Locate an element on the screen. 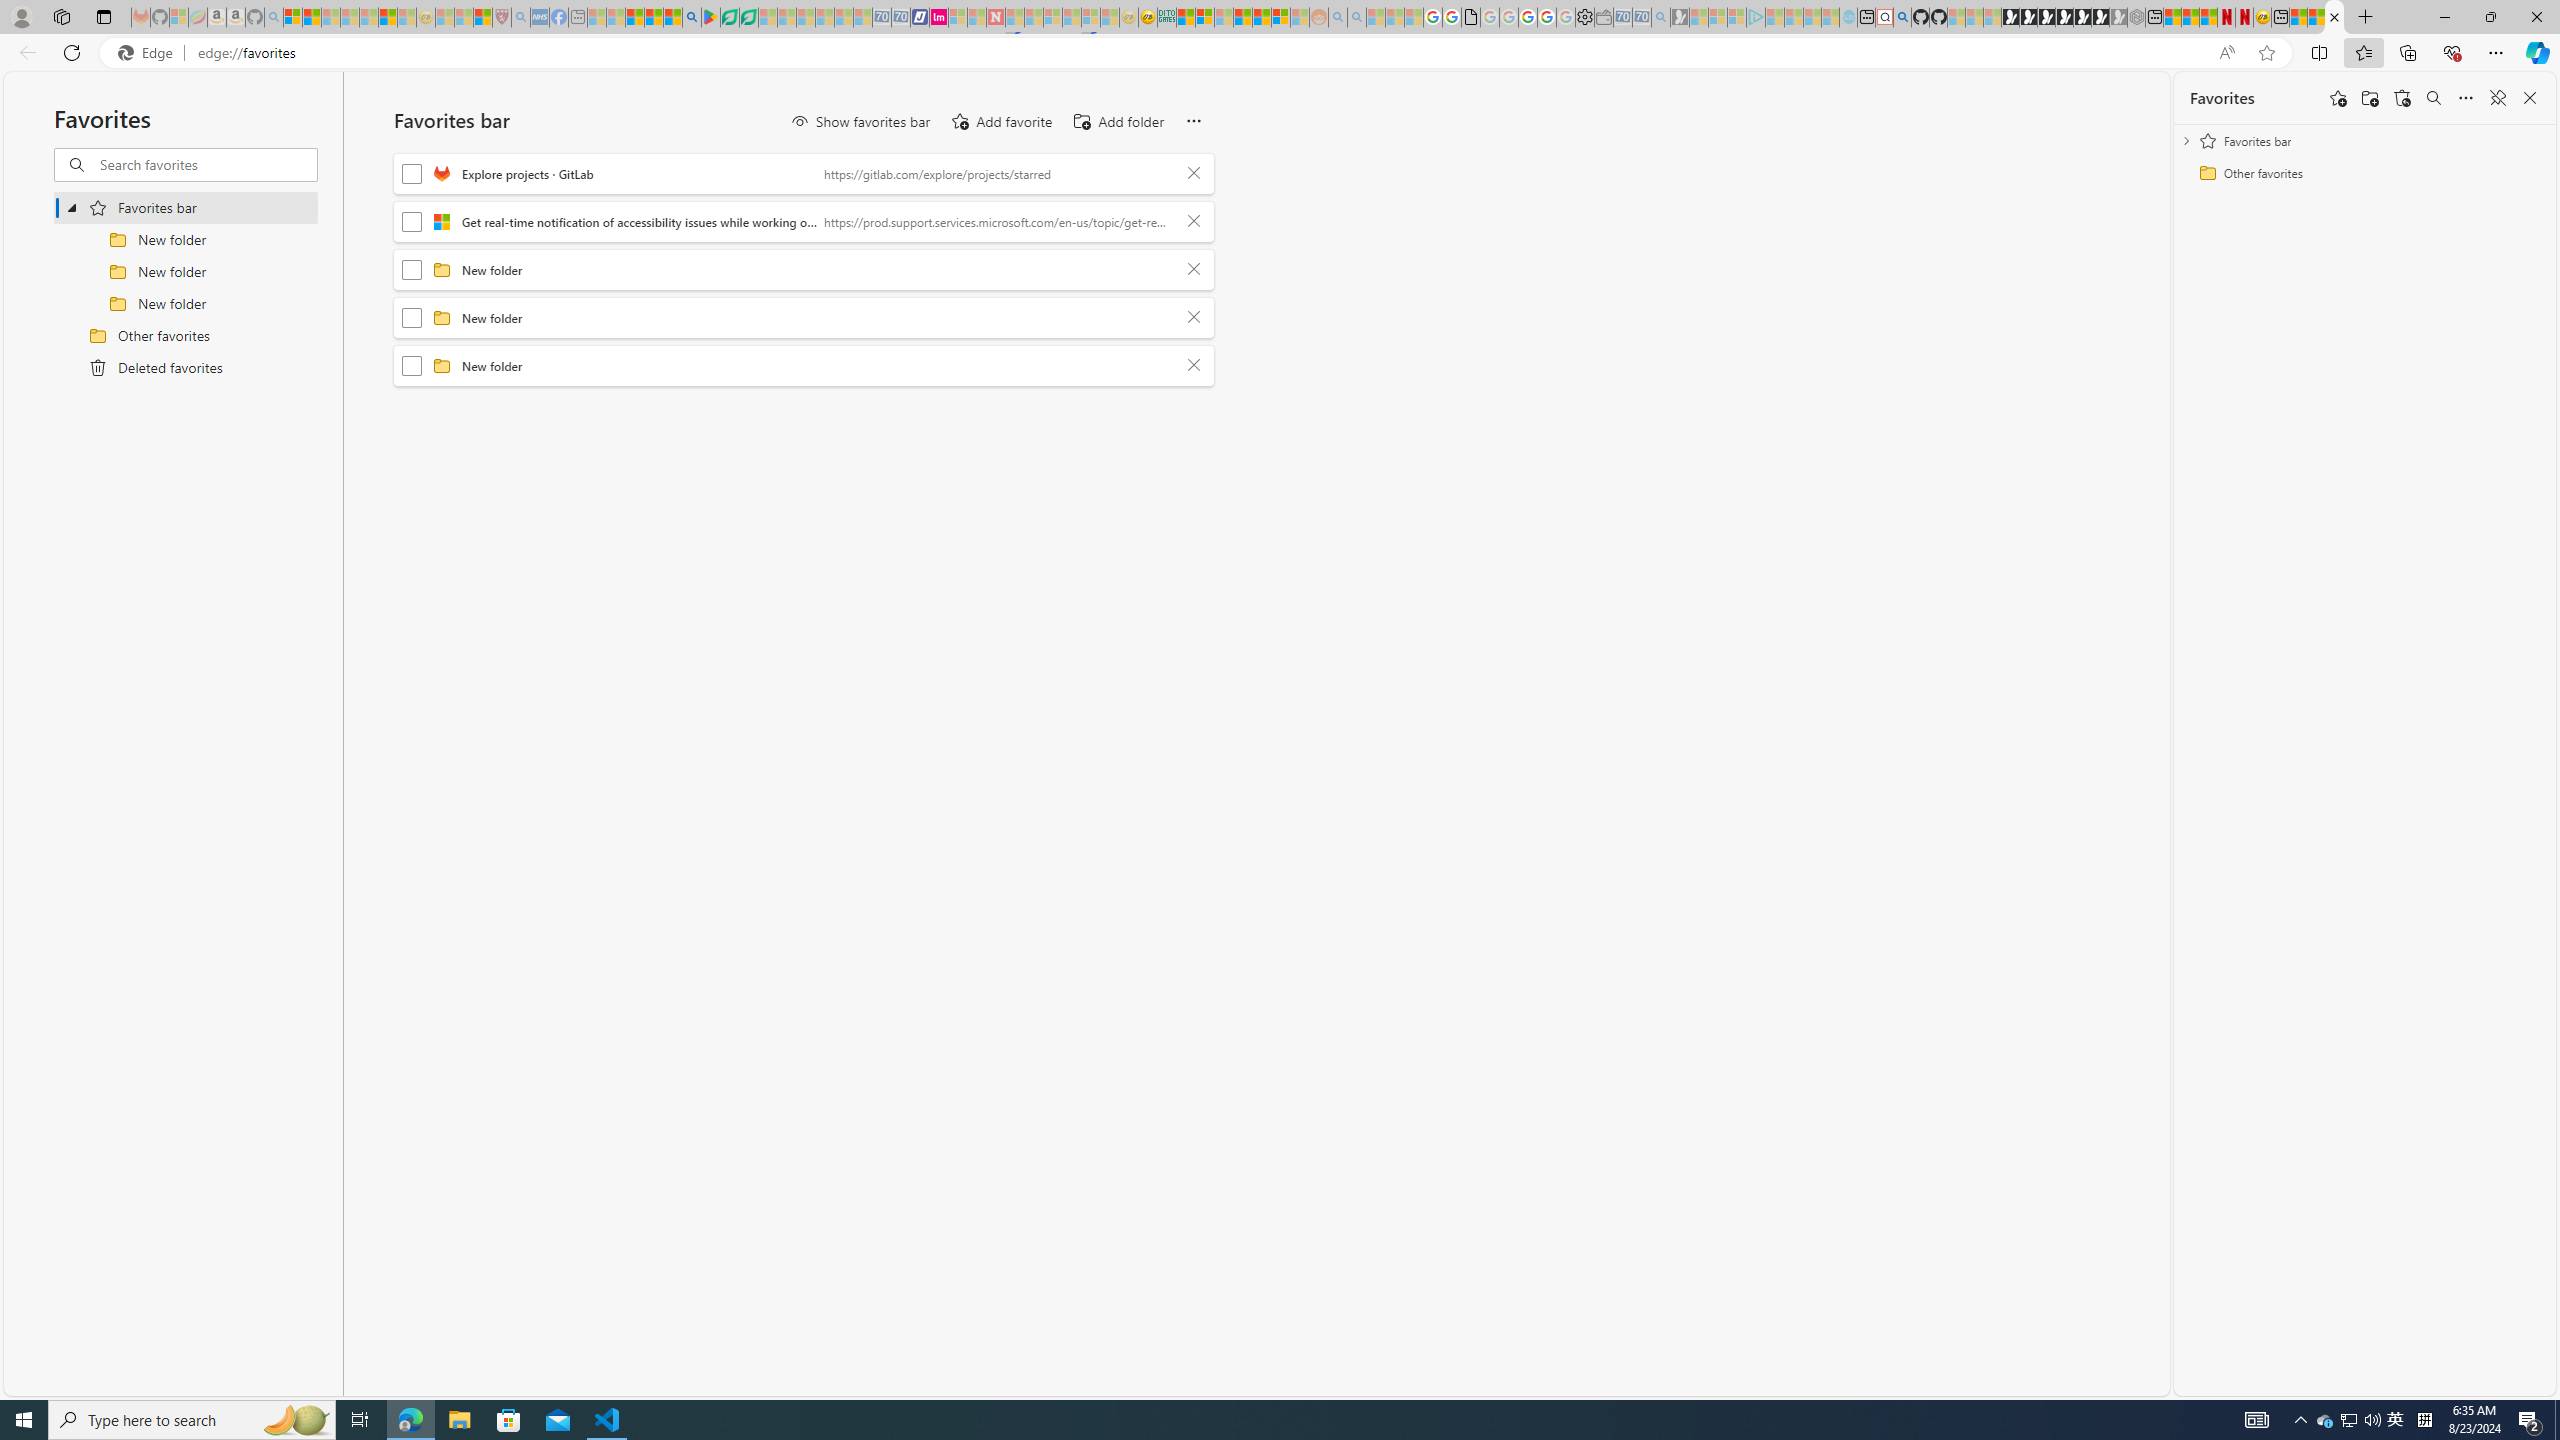 The width and height of the screenshot is (2560, 1440). Play Free Online Games | Games from Microsoft Start is located at coordinates (2010, 17).